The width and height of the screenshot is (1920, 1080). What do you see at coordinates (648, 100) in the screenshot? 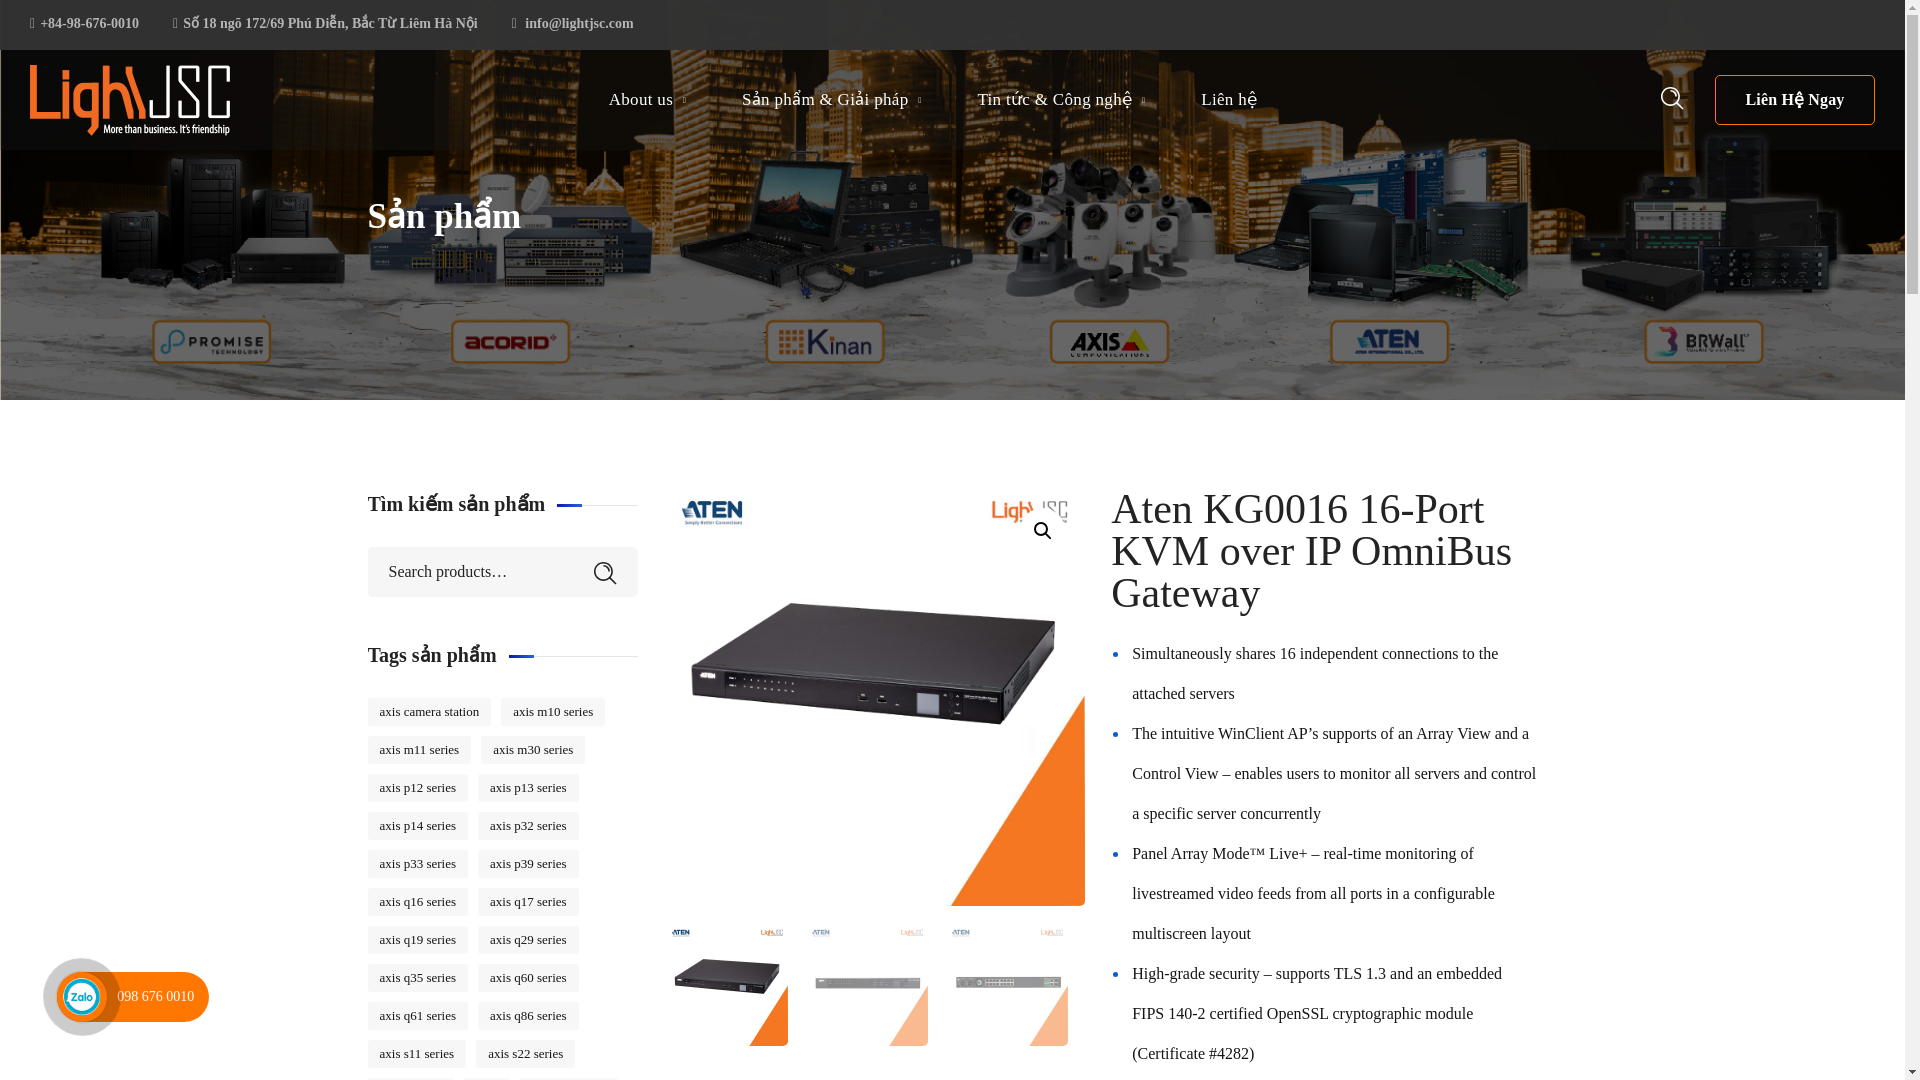
I see `About us` at bounding box center [648, 100].